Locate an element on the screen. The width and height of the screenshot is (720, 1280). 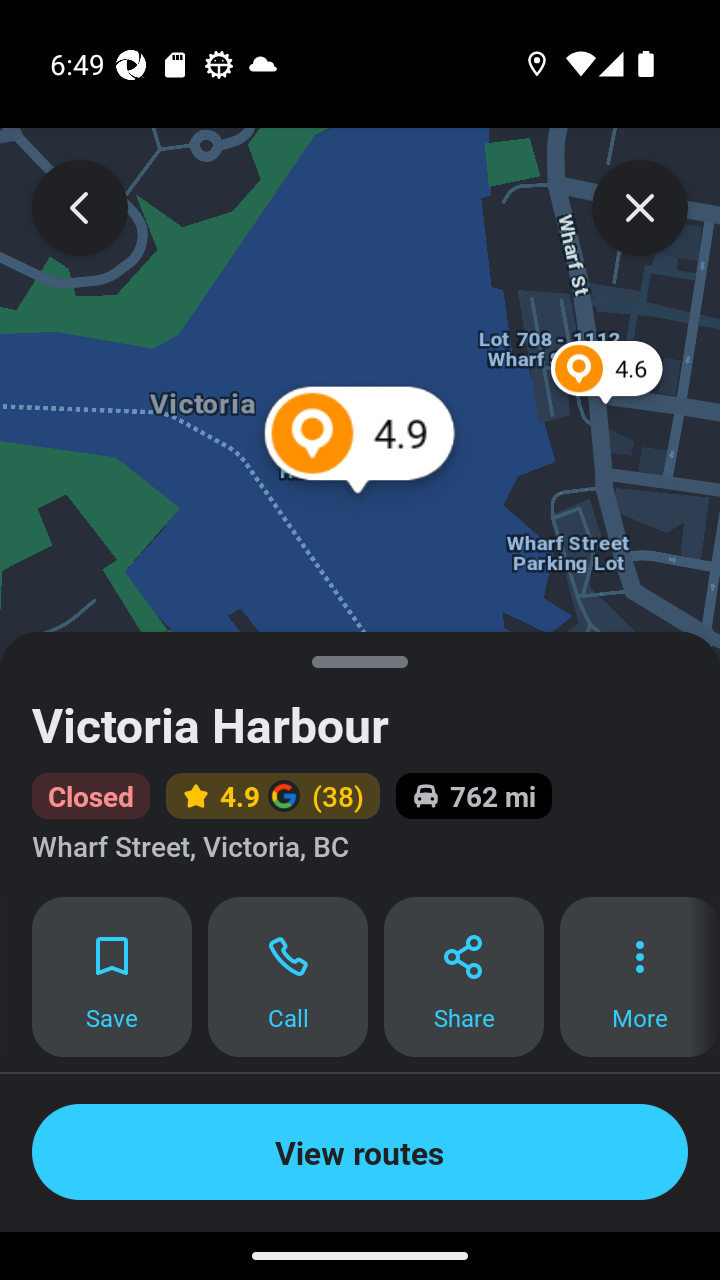
Victoria Clipper Parking 4 min is located at coordinates (360, 1234).